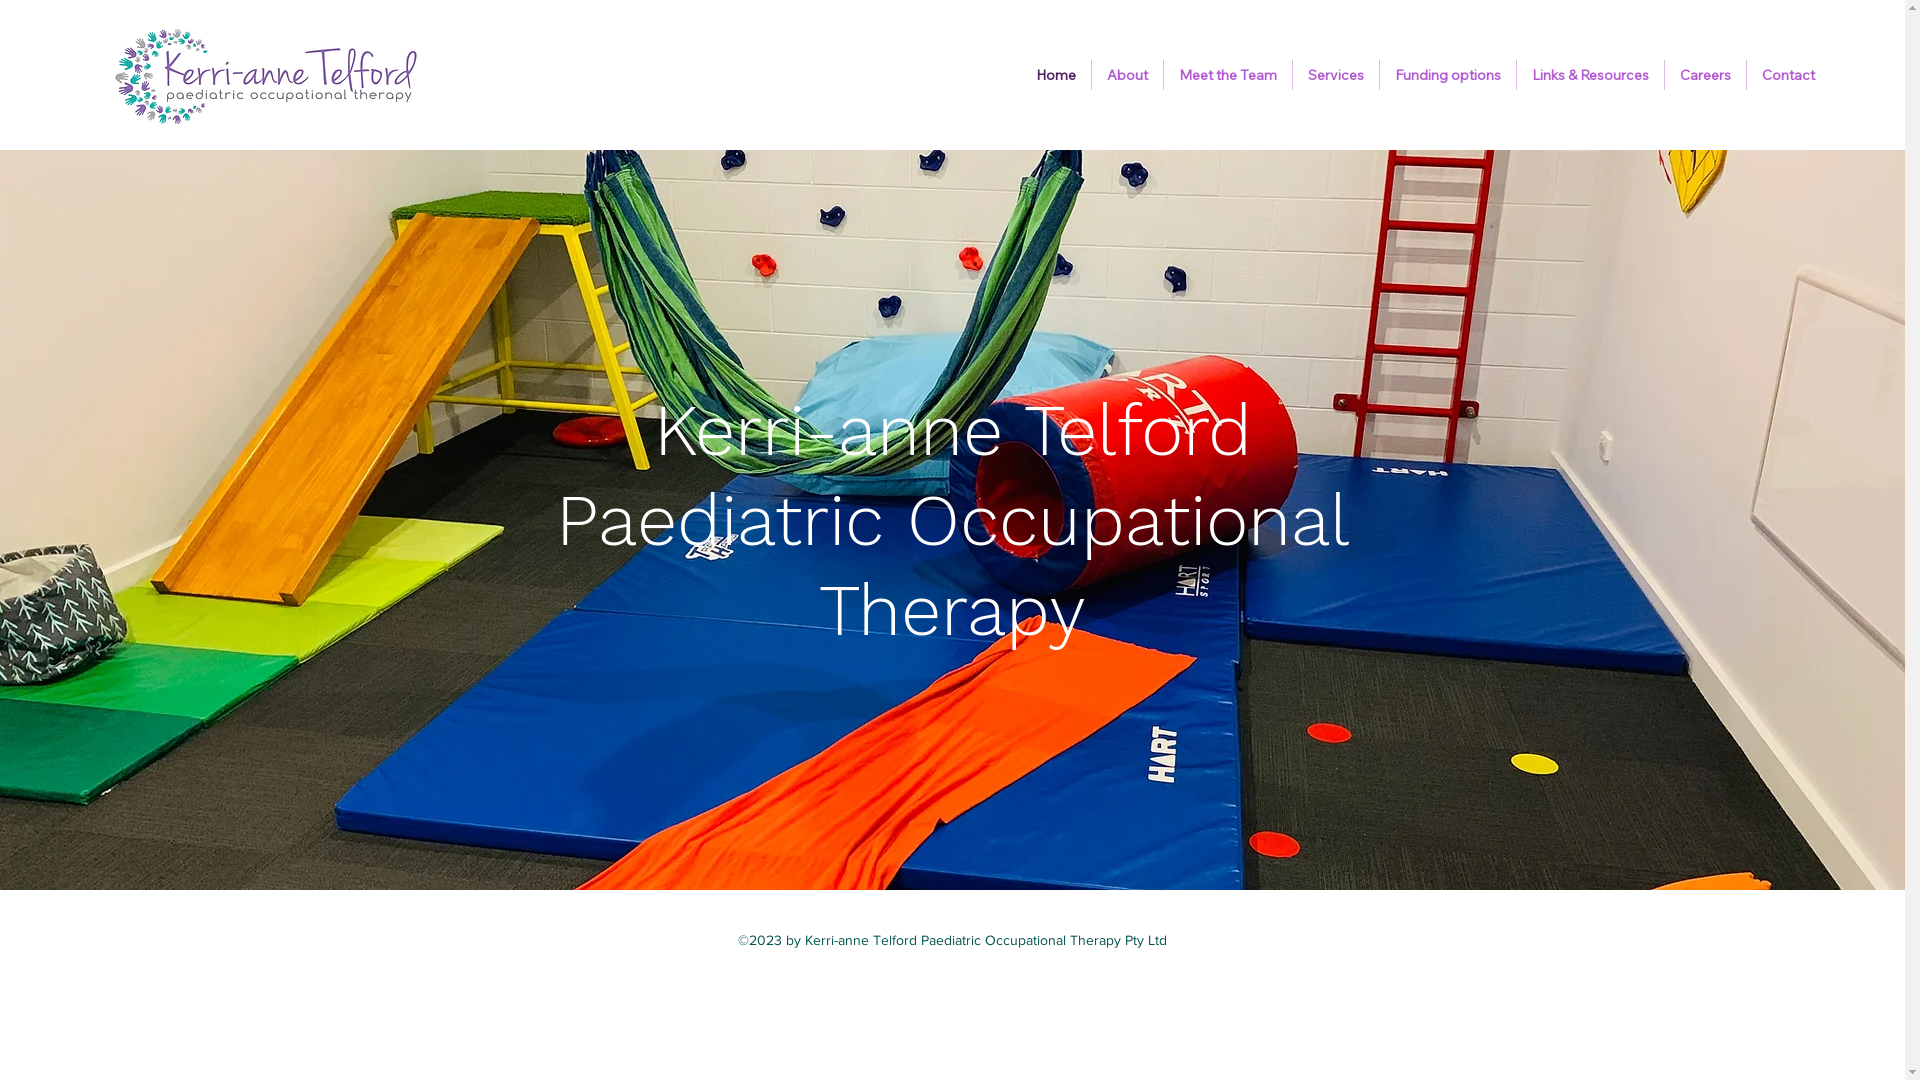 The image size is (1920, 1080). I want to click on Services, so click(1336, 75).